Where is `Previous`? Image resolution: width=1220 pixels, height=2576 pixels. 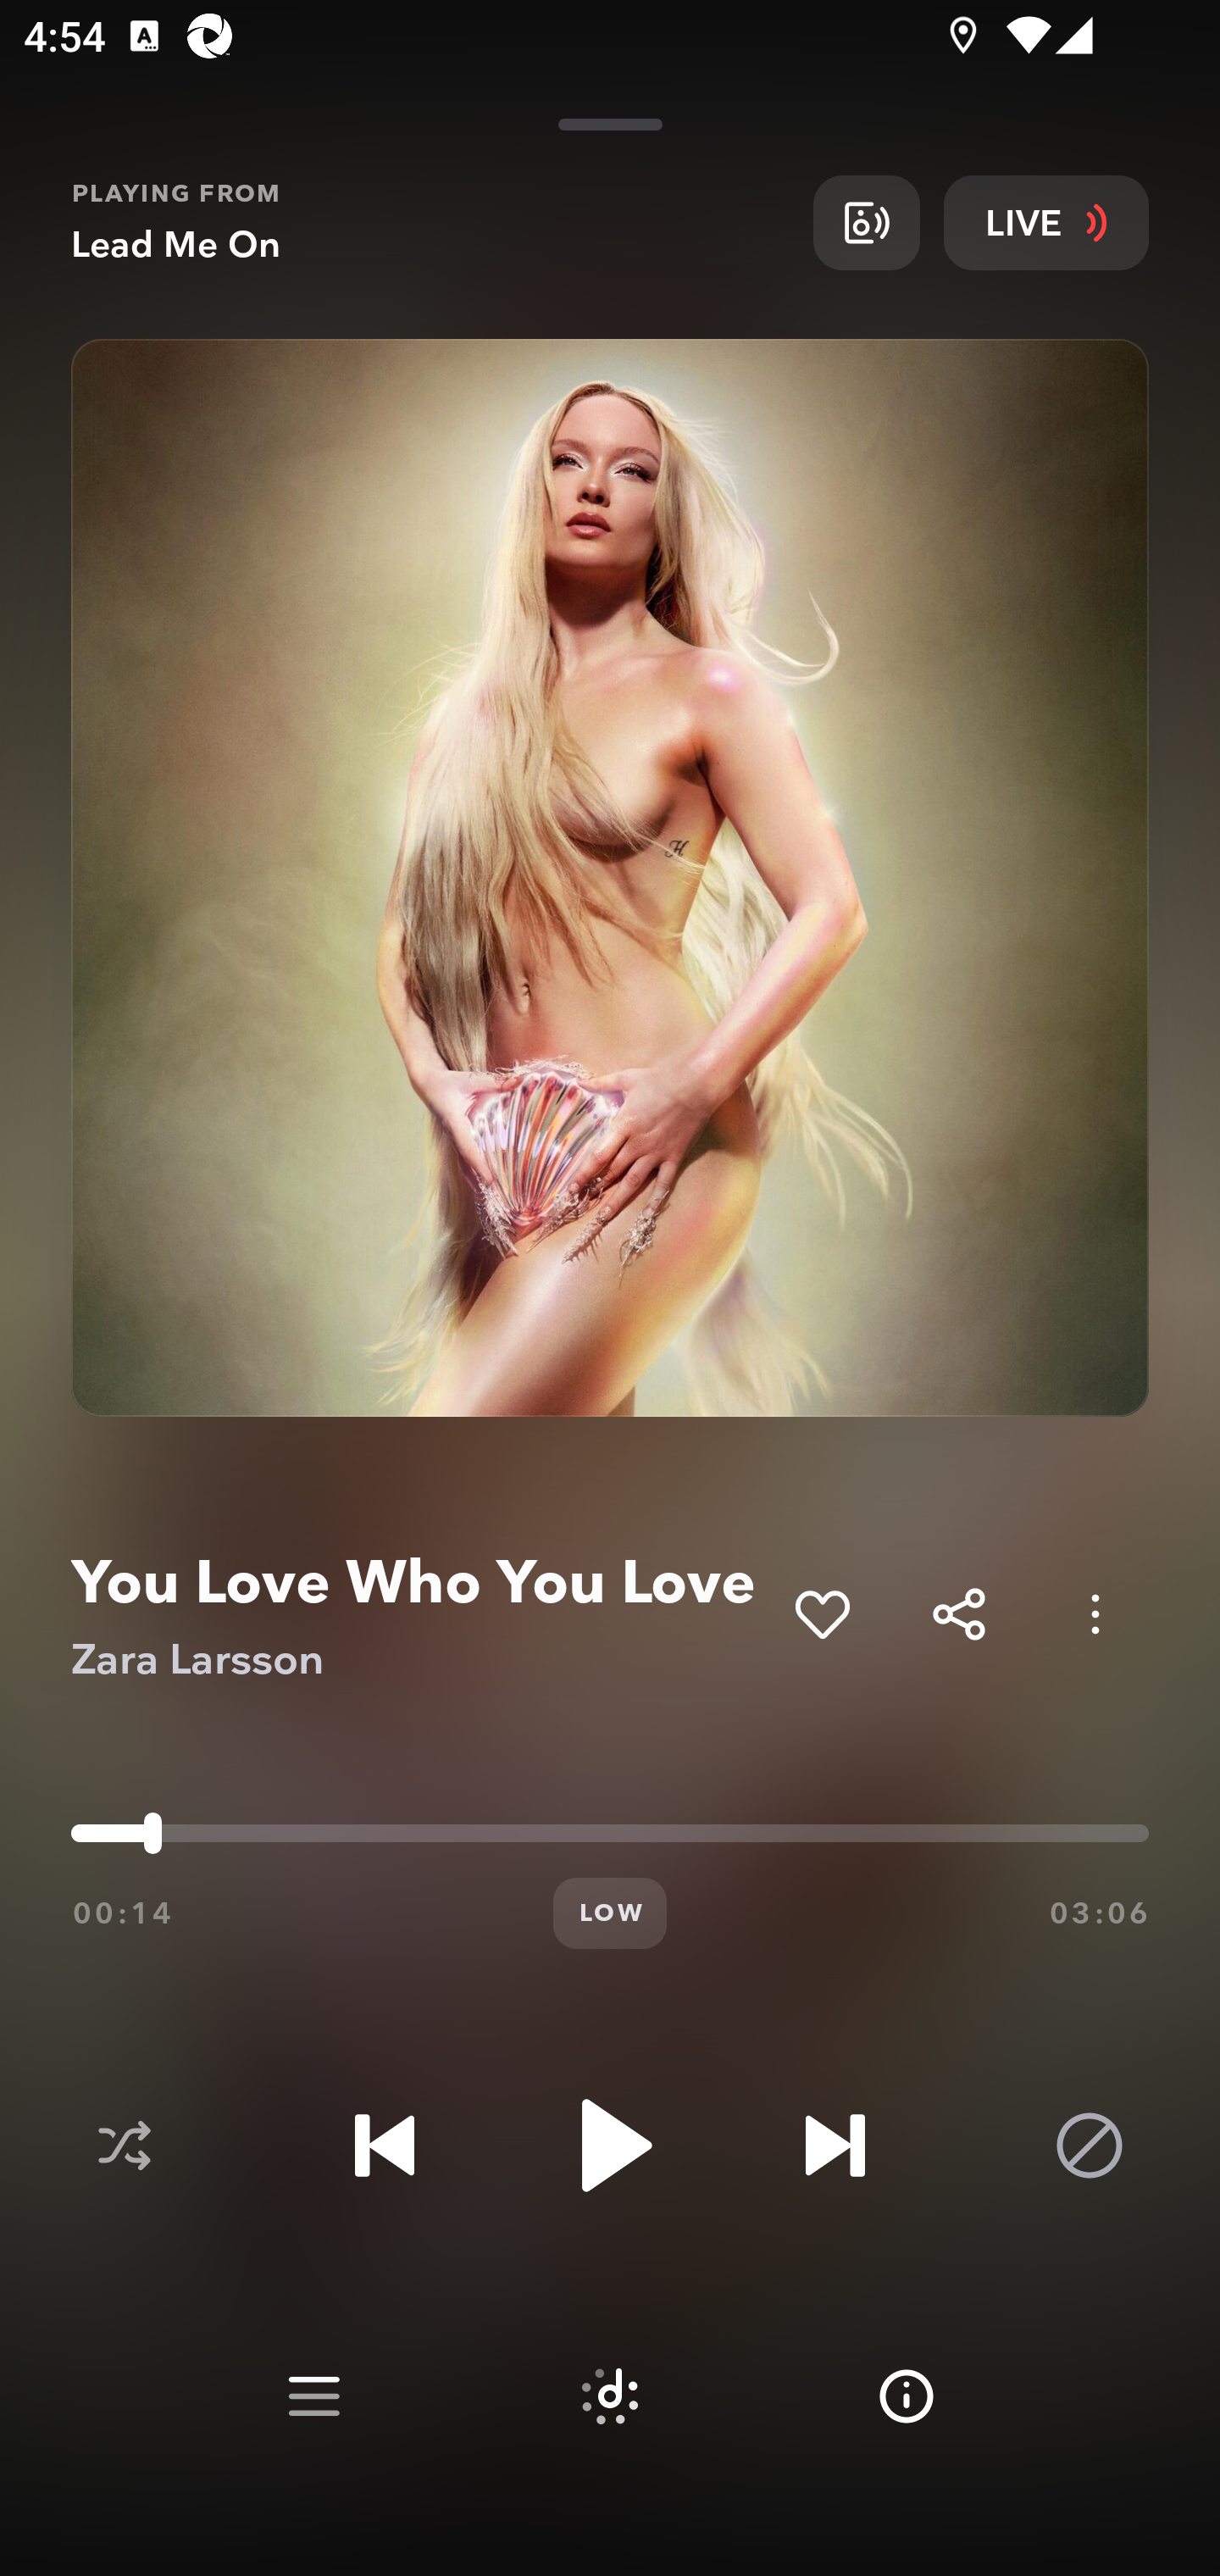
Previous is located at coordinates (385, 2146).